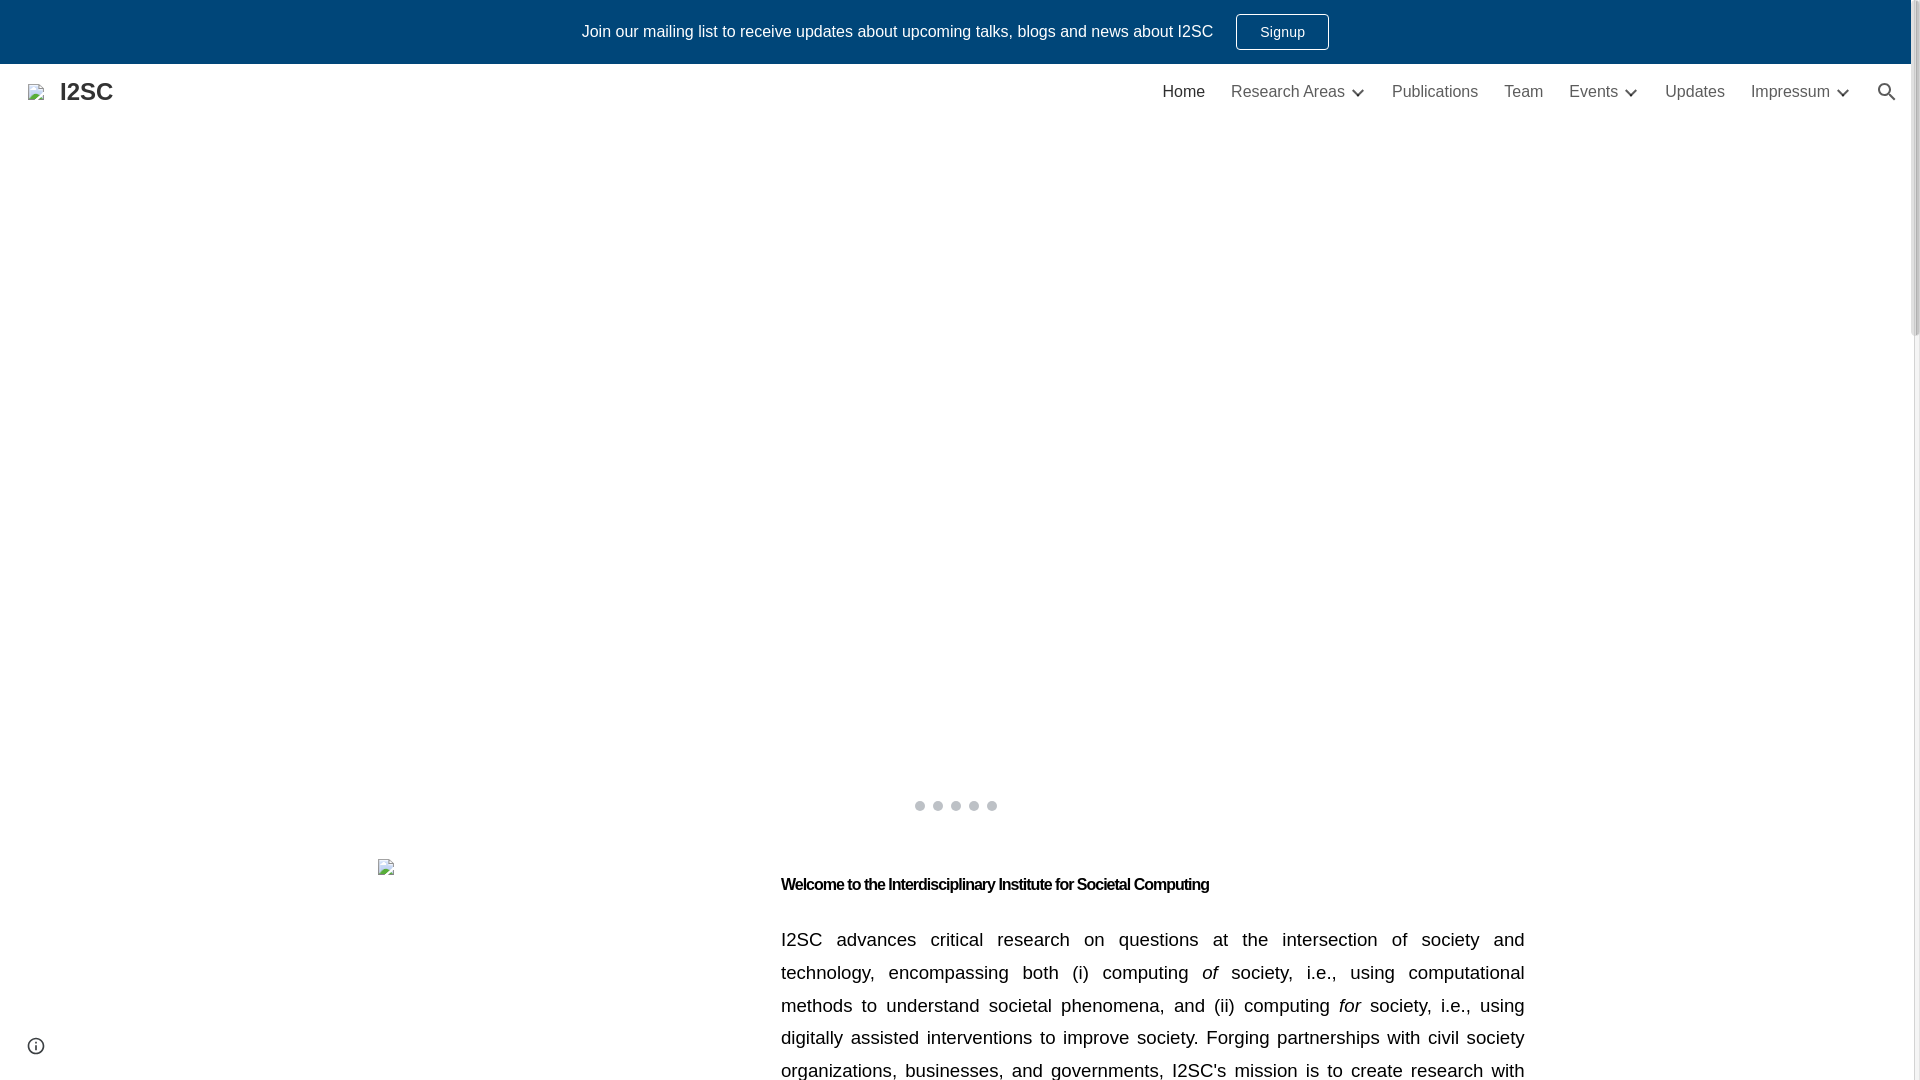 This screenshot has width=1920, height=1080. I want to click on Publications, so click(1435, 92).